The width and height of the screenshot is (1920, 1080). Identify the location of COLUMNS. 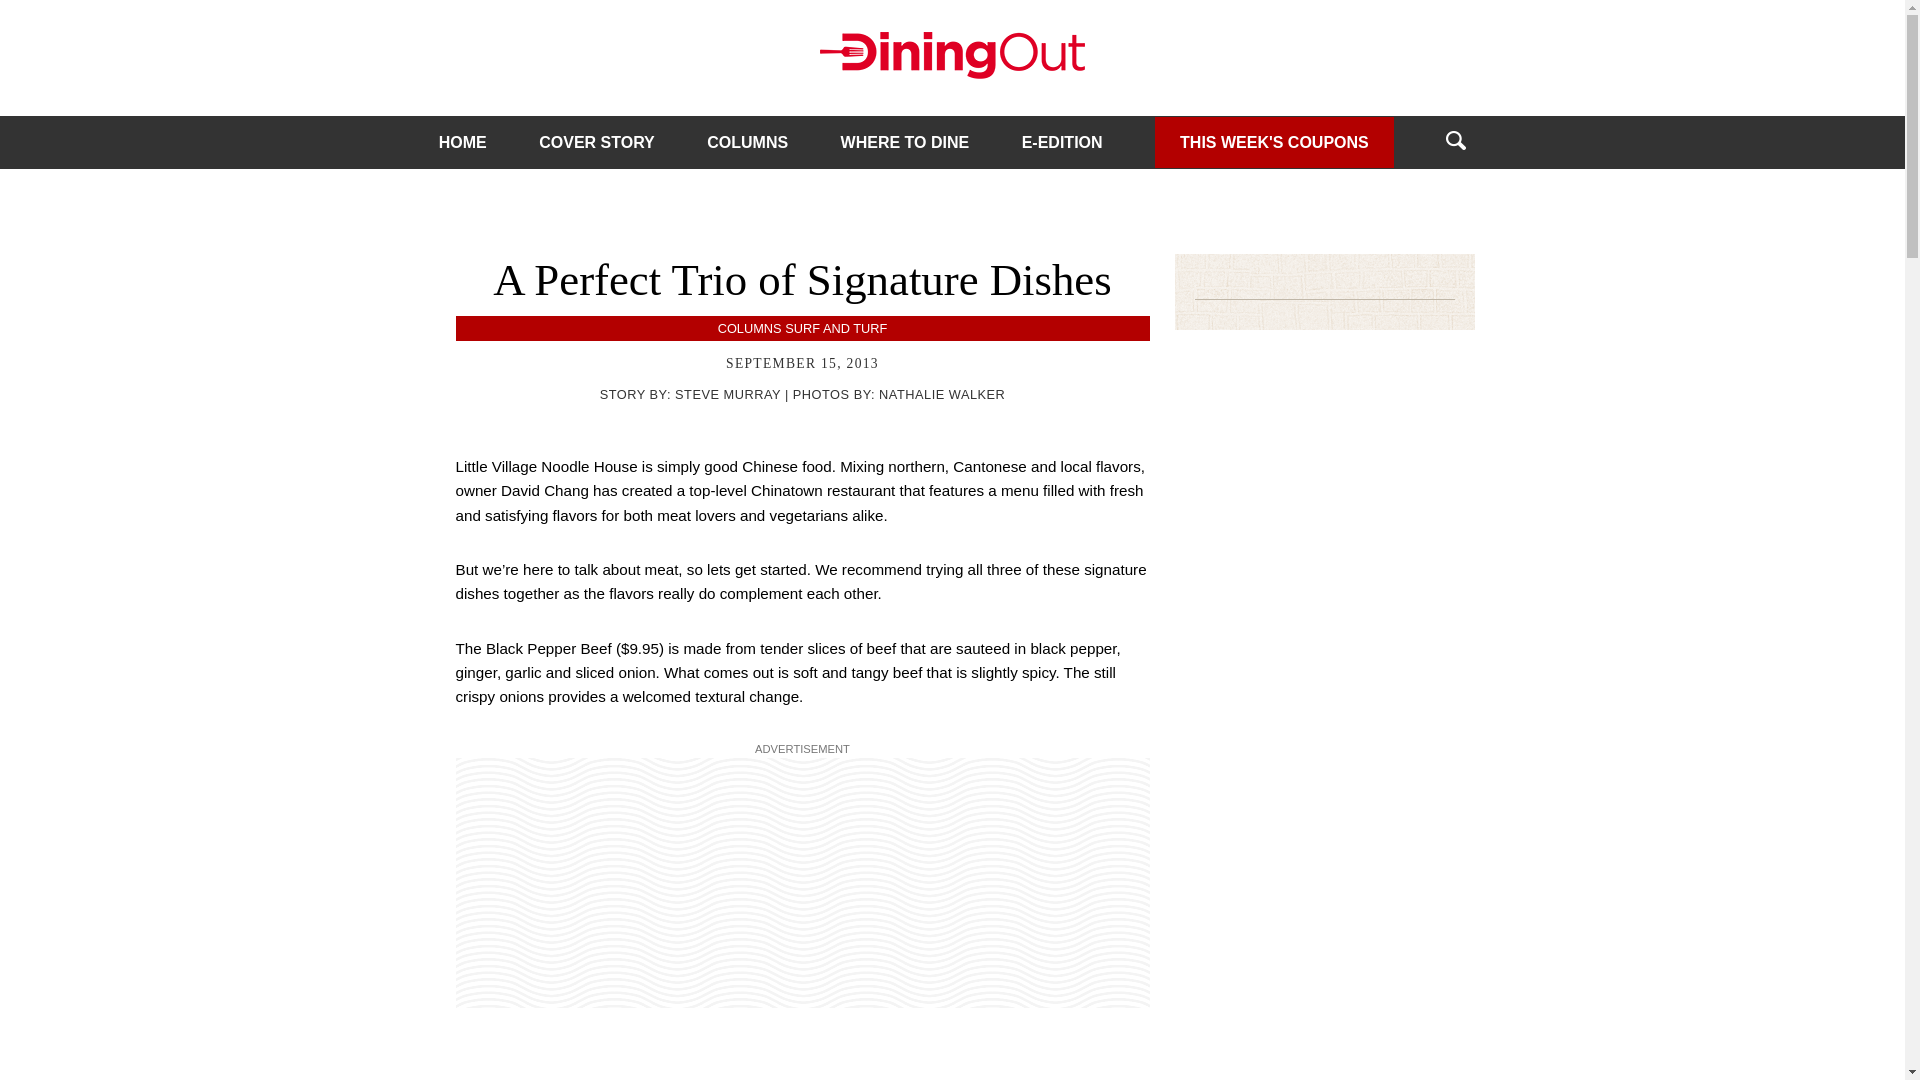
(750, 328).